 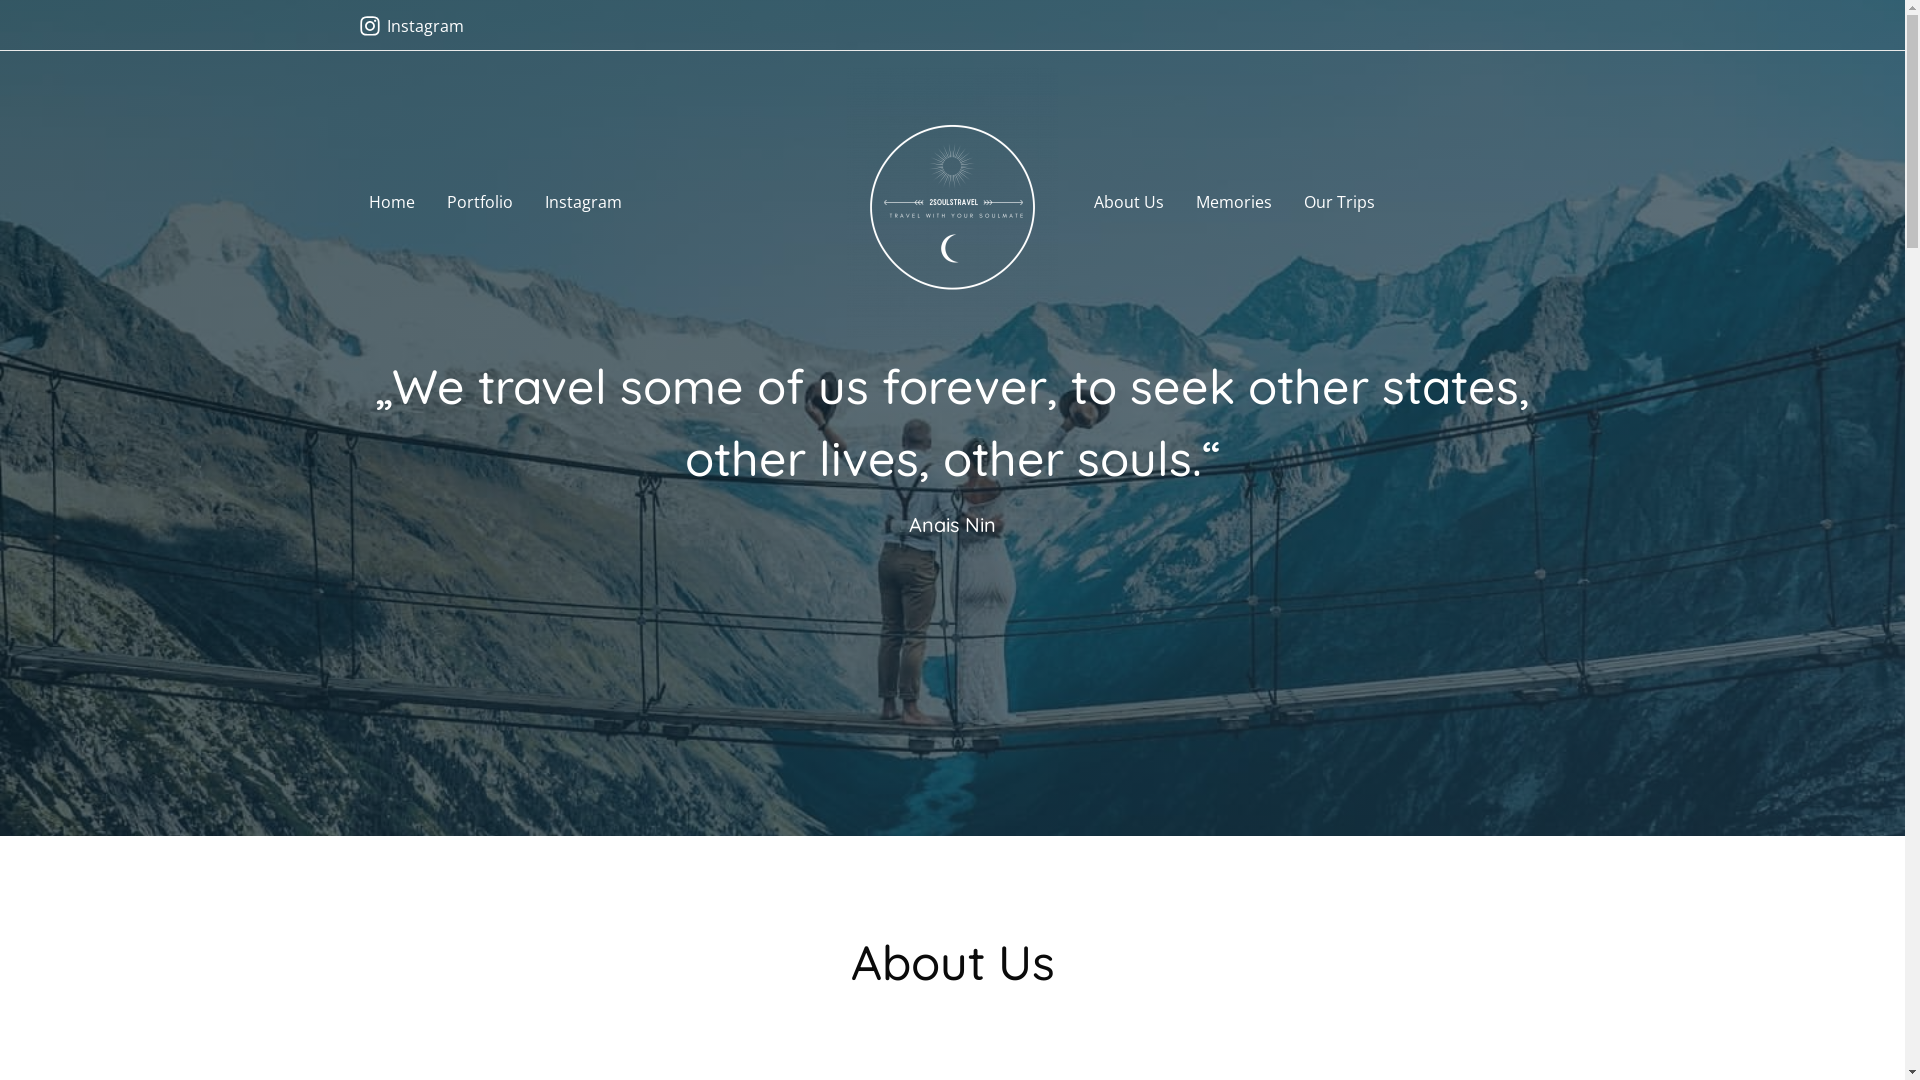 What do you see at coordinates (391, 203) in the screenshot?
I see `Home` at bounding box center [391, 203].